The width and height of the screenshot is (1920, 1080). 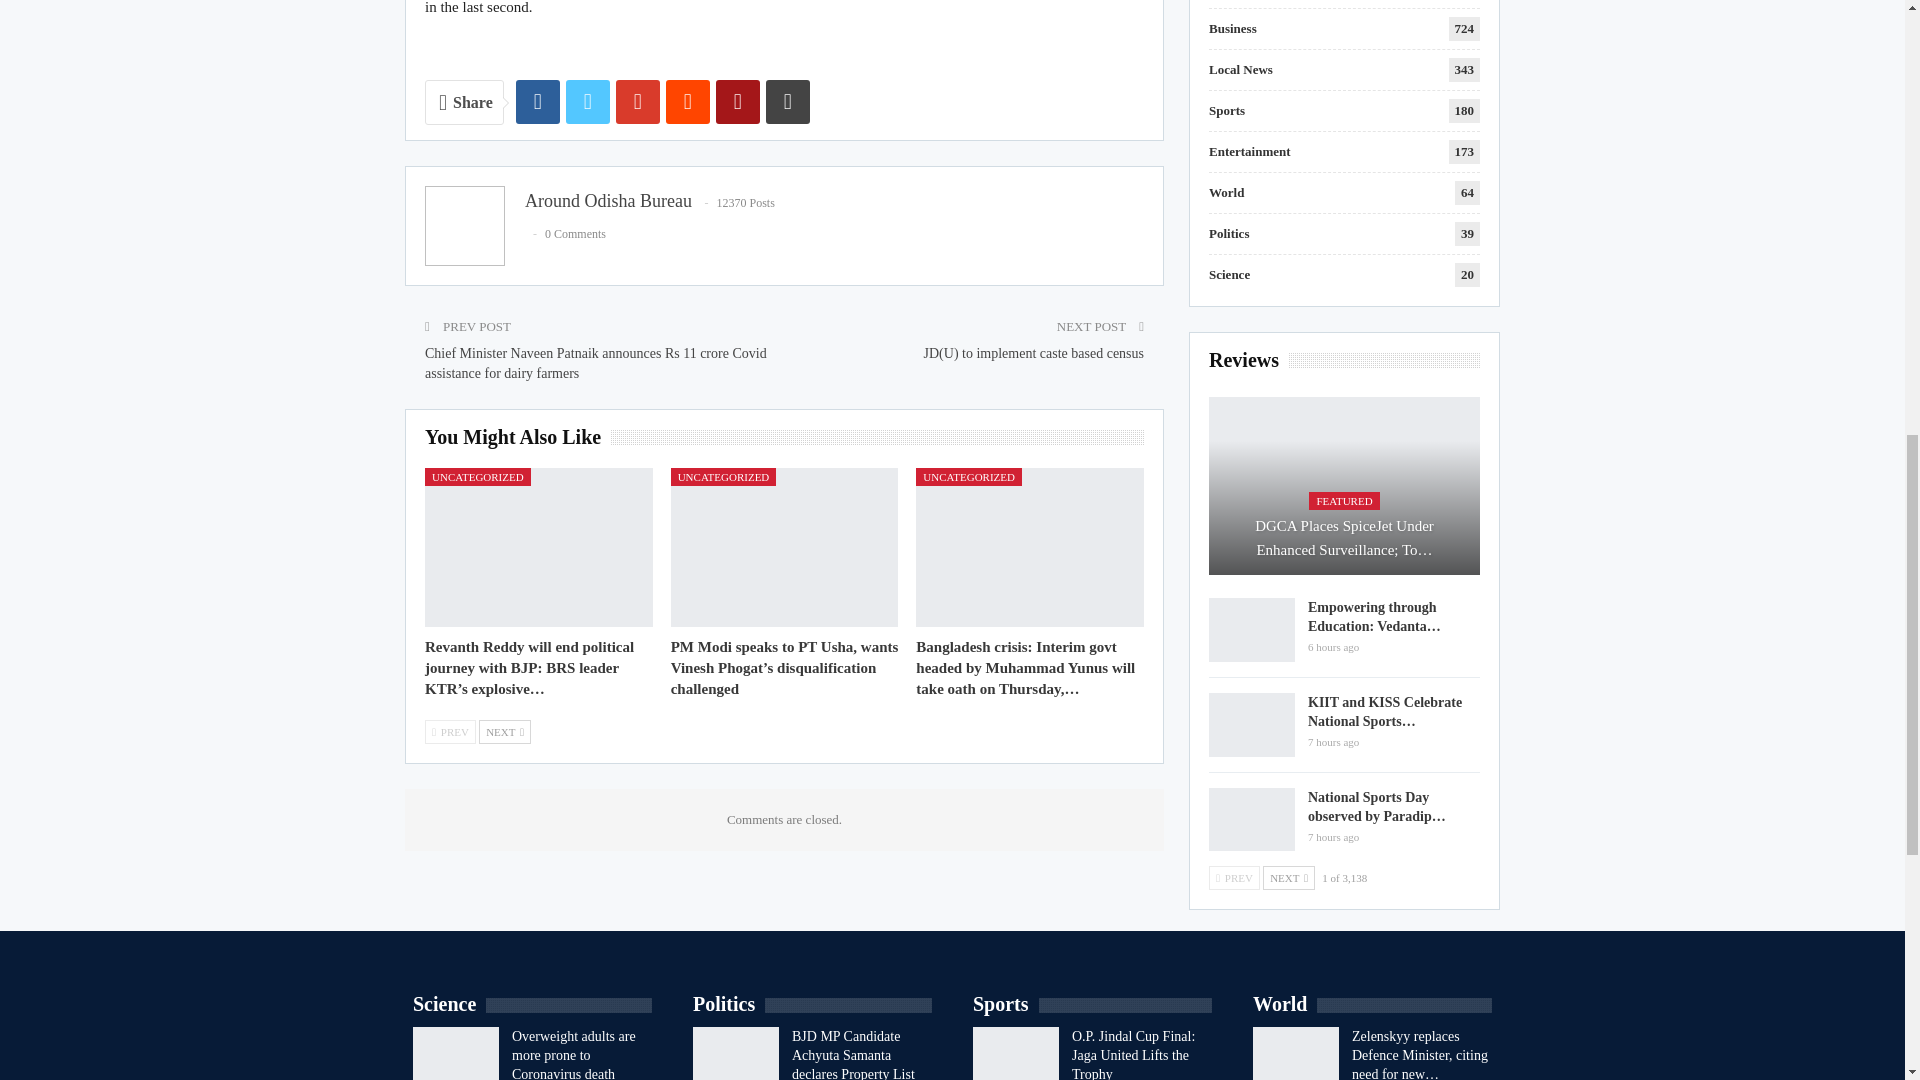 I want to click on Next, so click(x=504, y=732).